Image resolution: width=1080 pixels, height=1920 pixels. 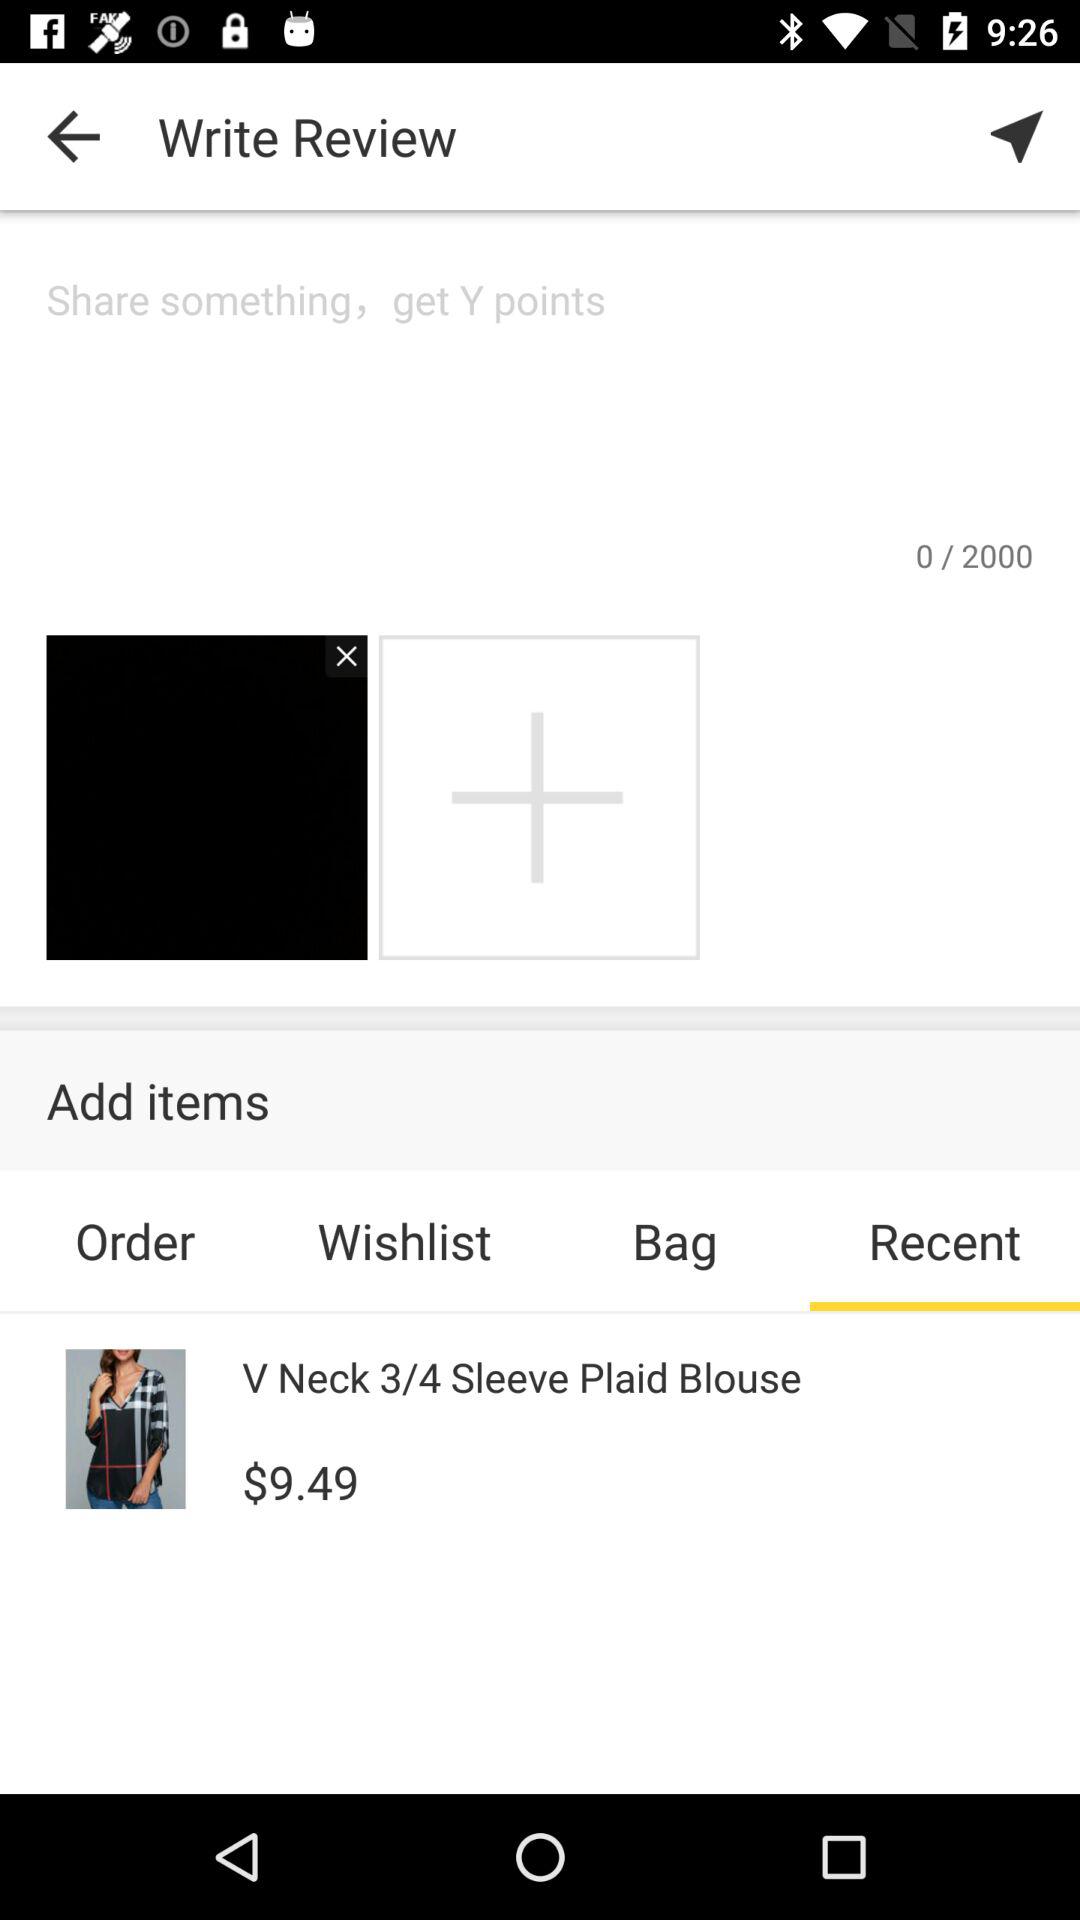 I want to click on click icon to the left of the write review app, so click(x=73, y=136).